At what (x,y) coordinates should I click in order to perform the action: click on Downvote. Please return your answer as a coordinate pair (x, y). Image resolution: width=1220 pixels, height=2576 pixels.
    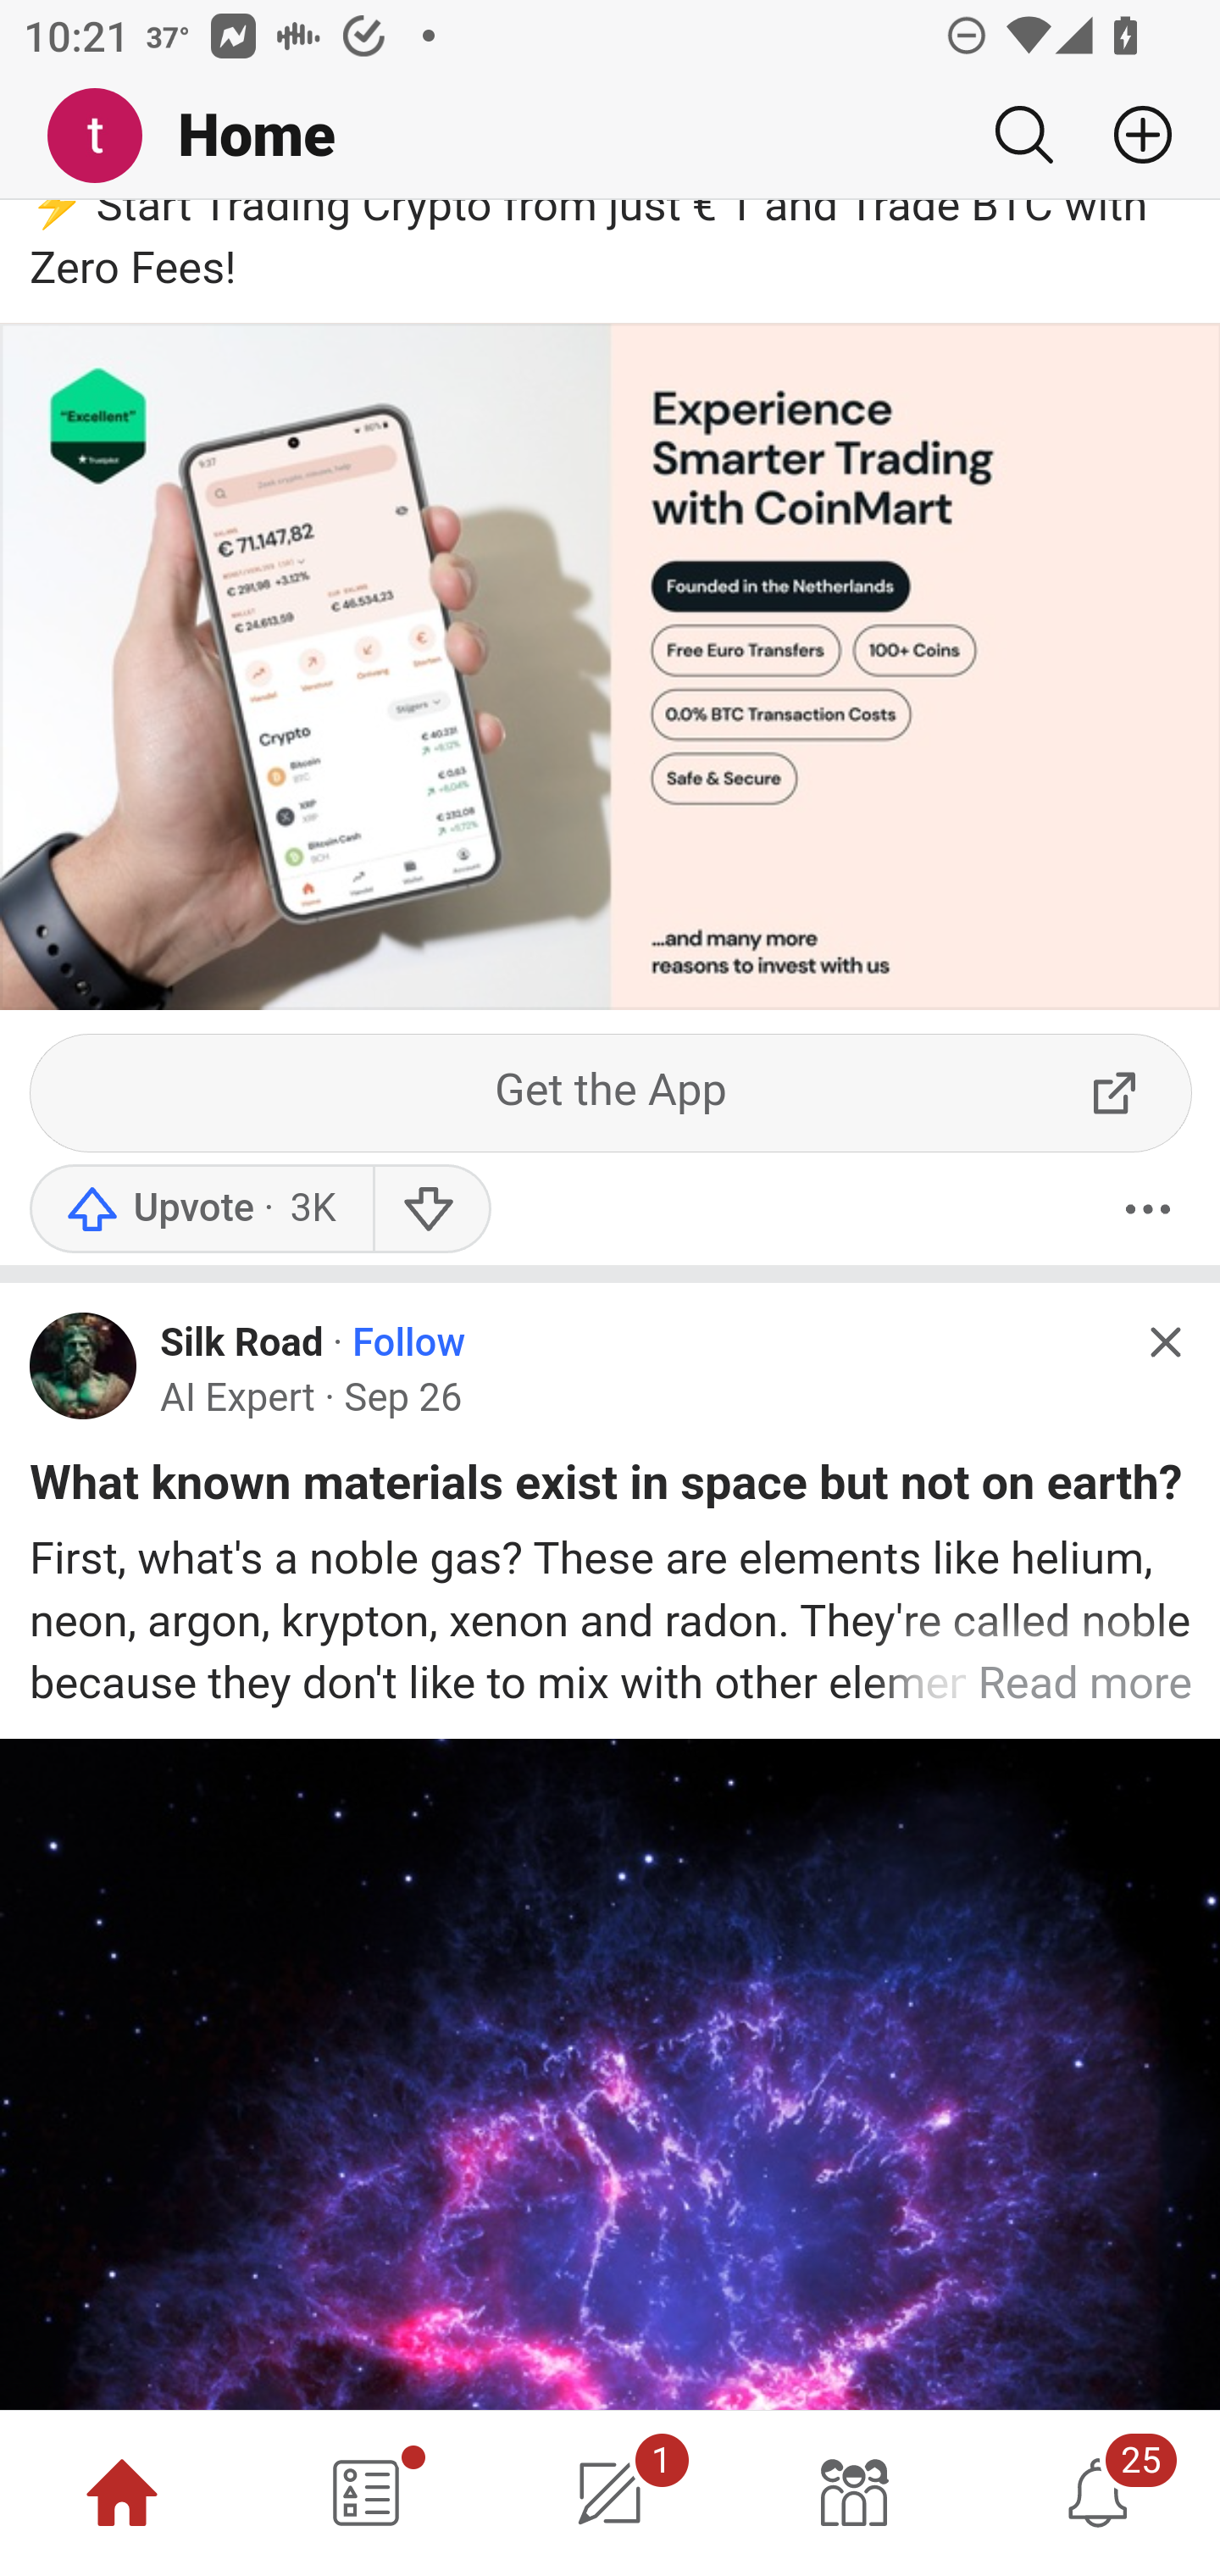
    Looking at the image, I should click on (430, 1210).